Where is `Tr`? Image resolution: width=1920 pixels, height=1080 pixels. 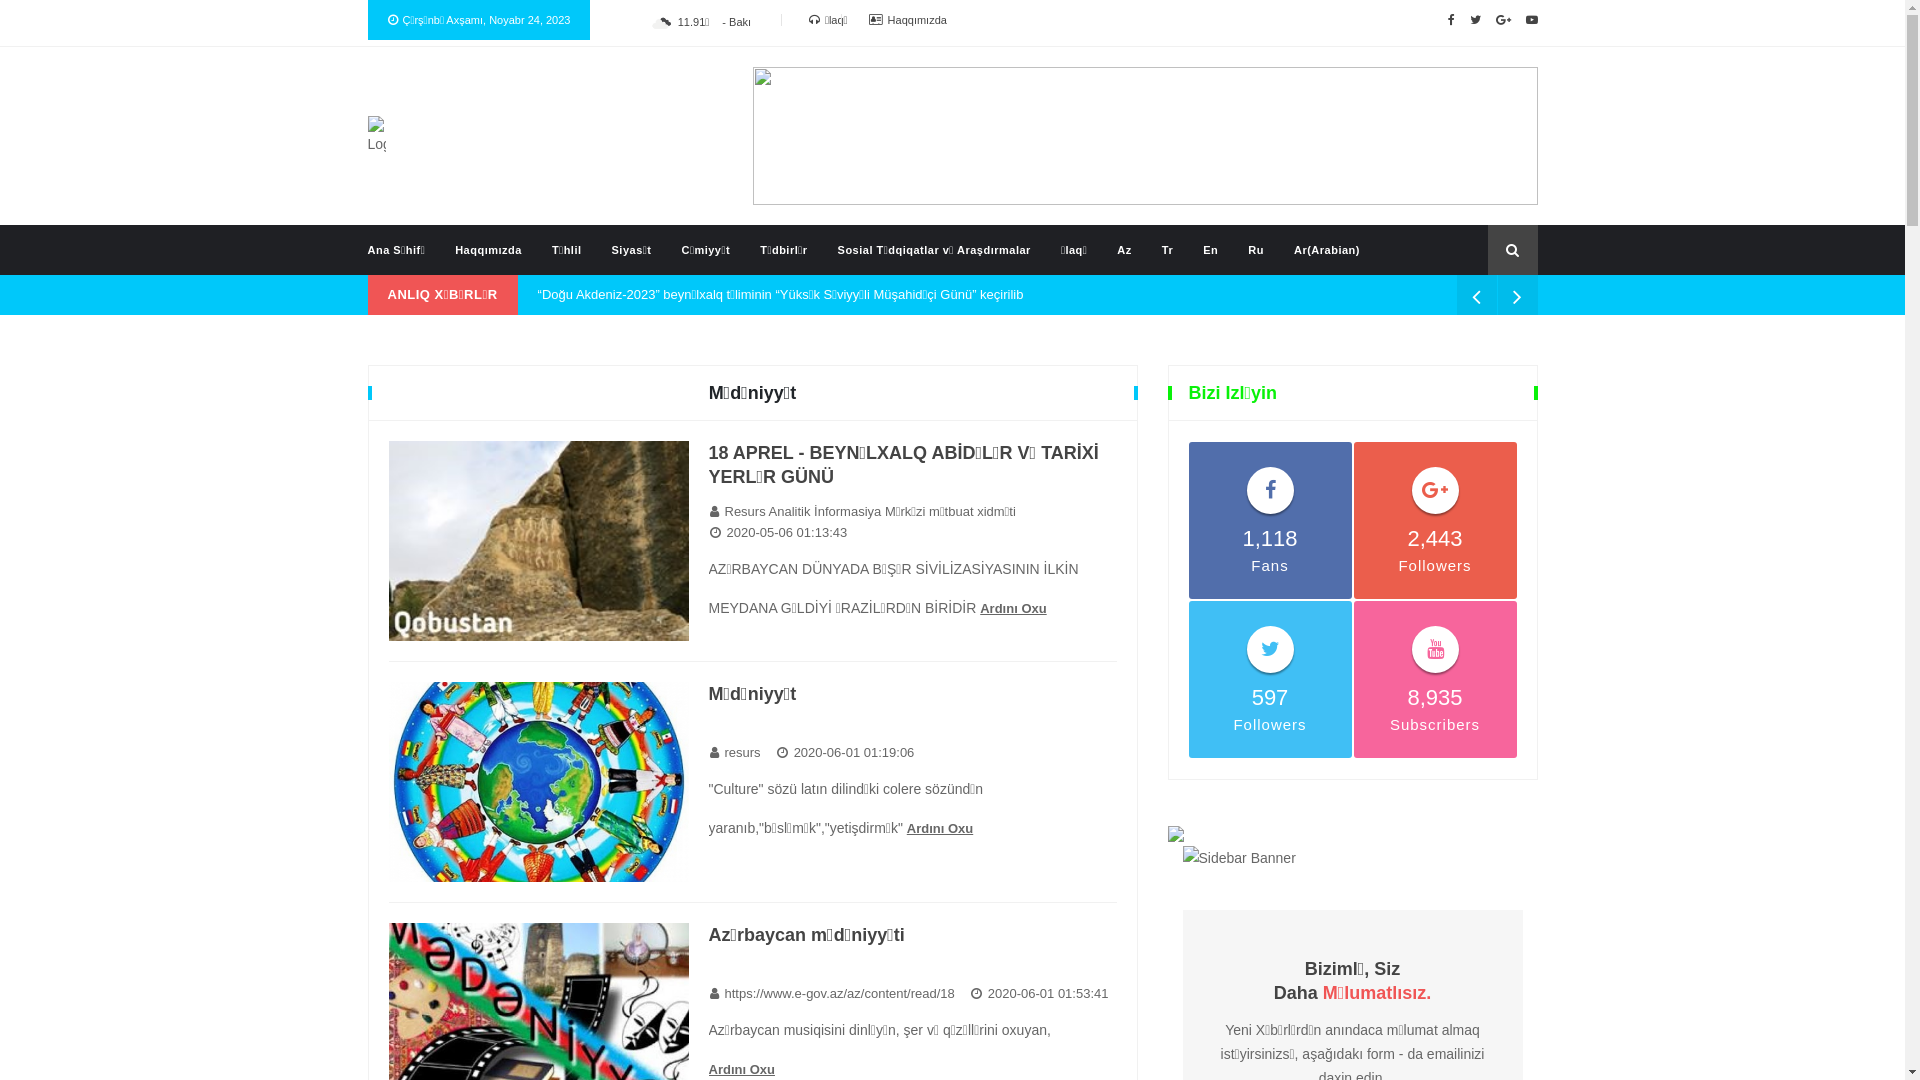
Tr is located at coordinates (1168, 250).